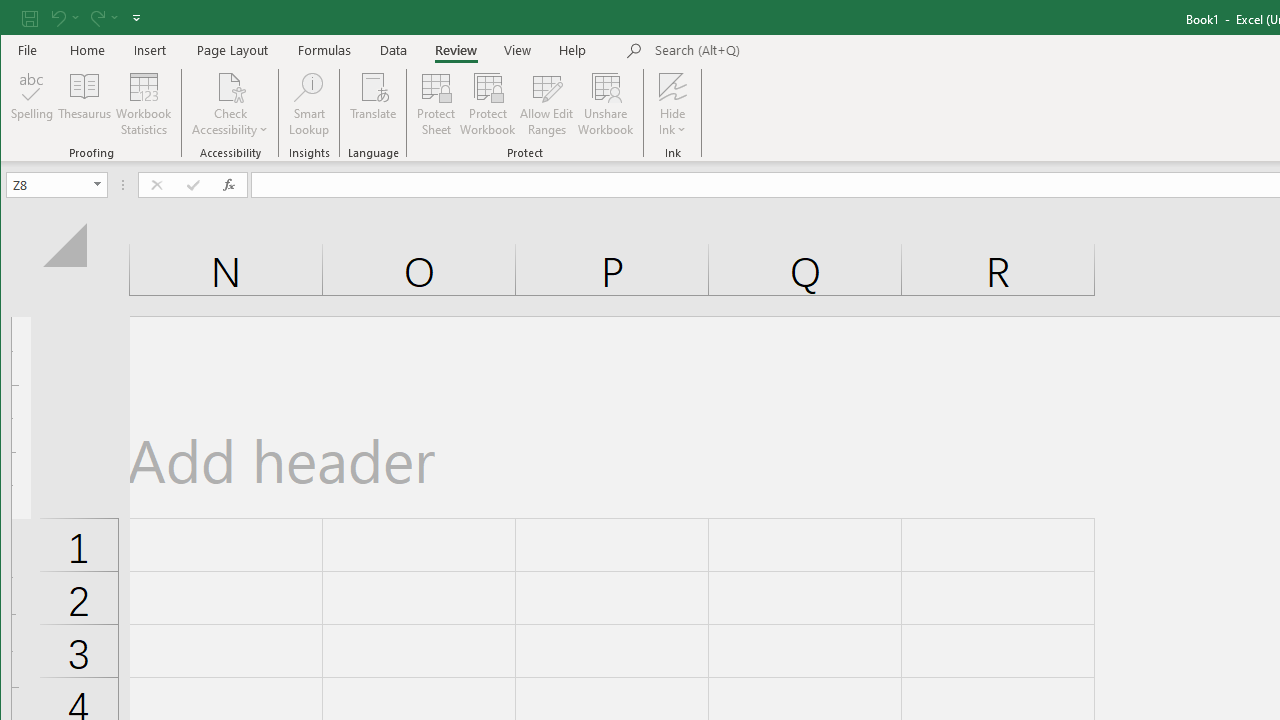 Image resolution: width=1280 pixels, height=720 pixels. I want to click on Thesaurus..., so click(84, 104).